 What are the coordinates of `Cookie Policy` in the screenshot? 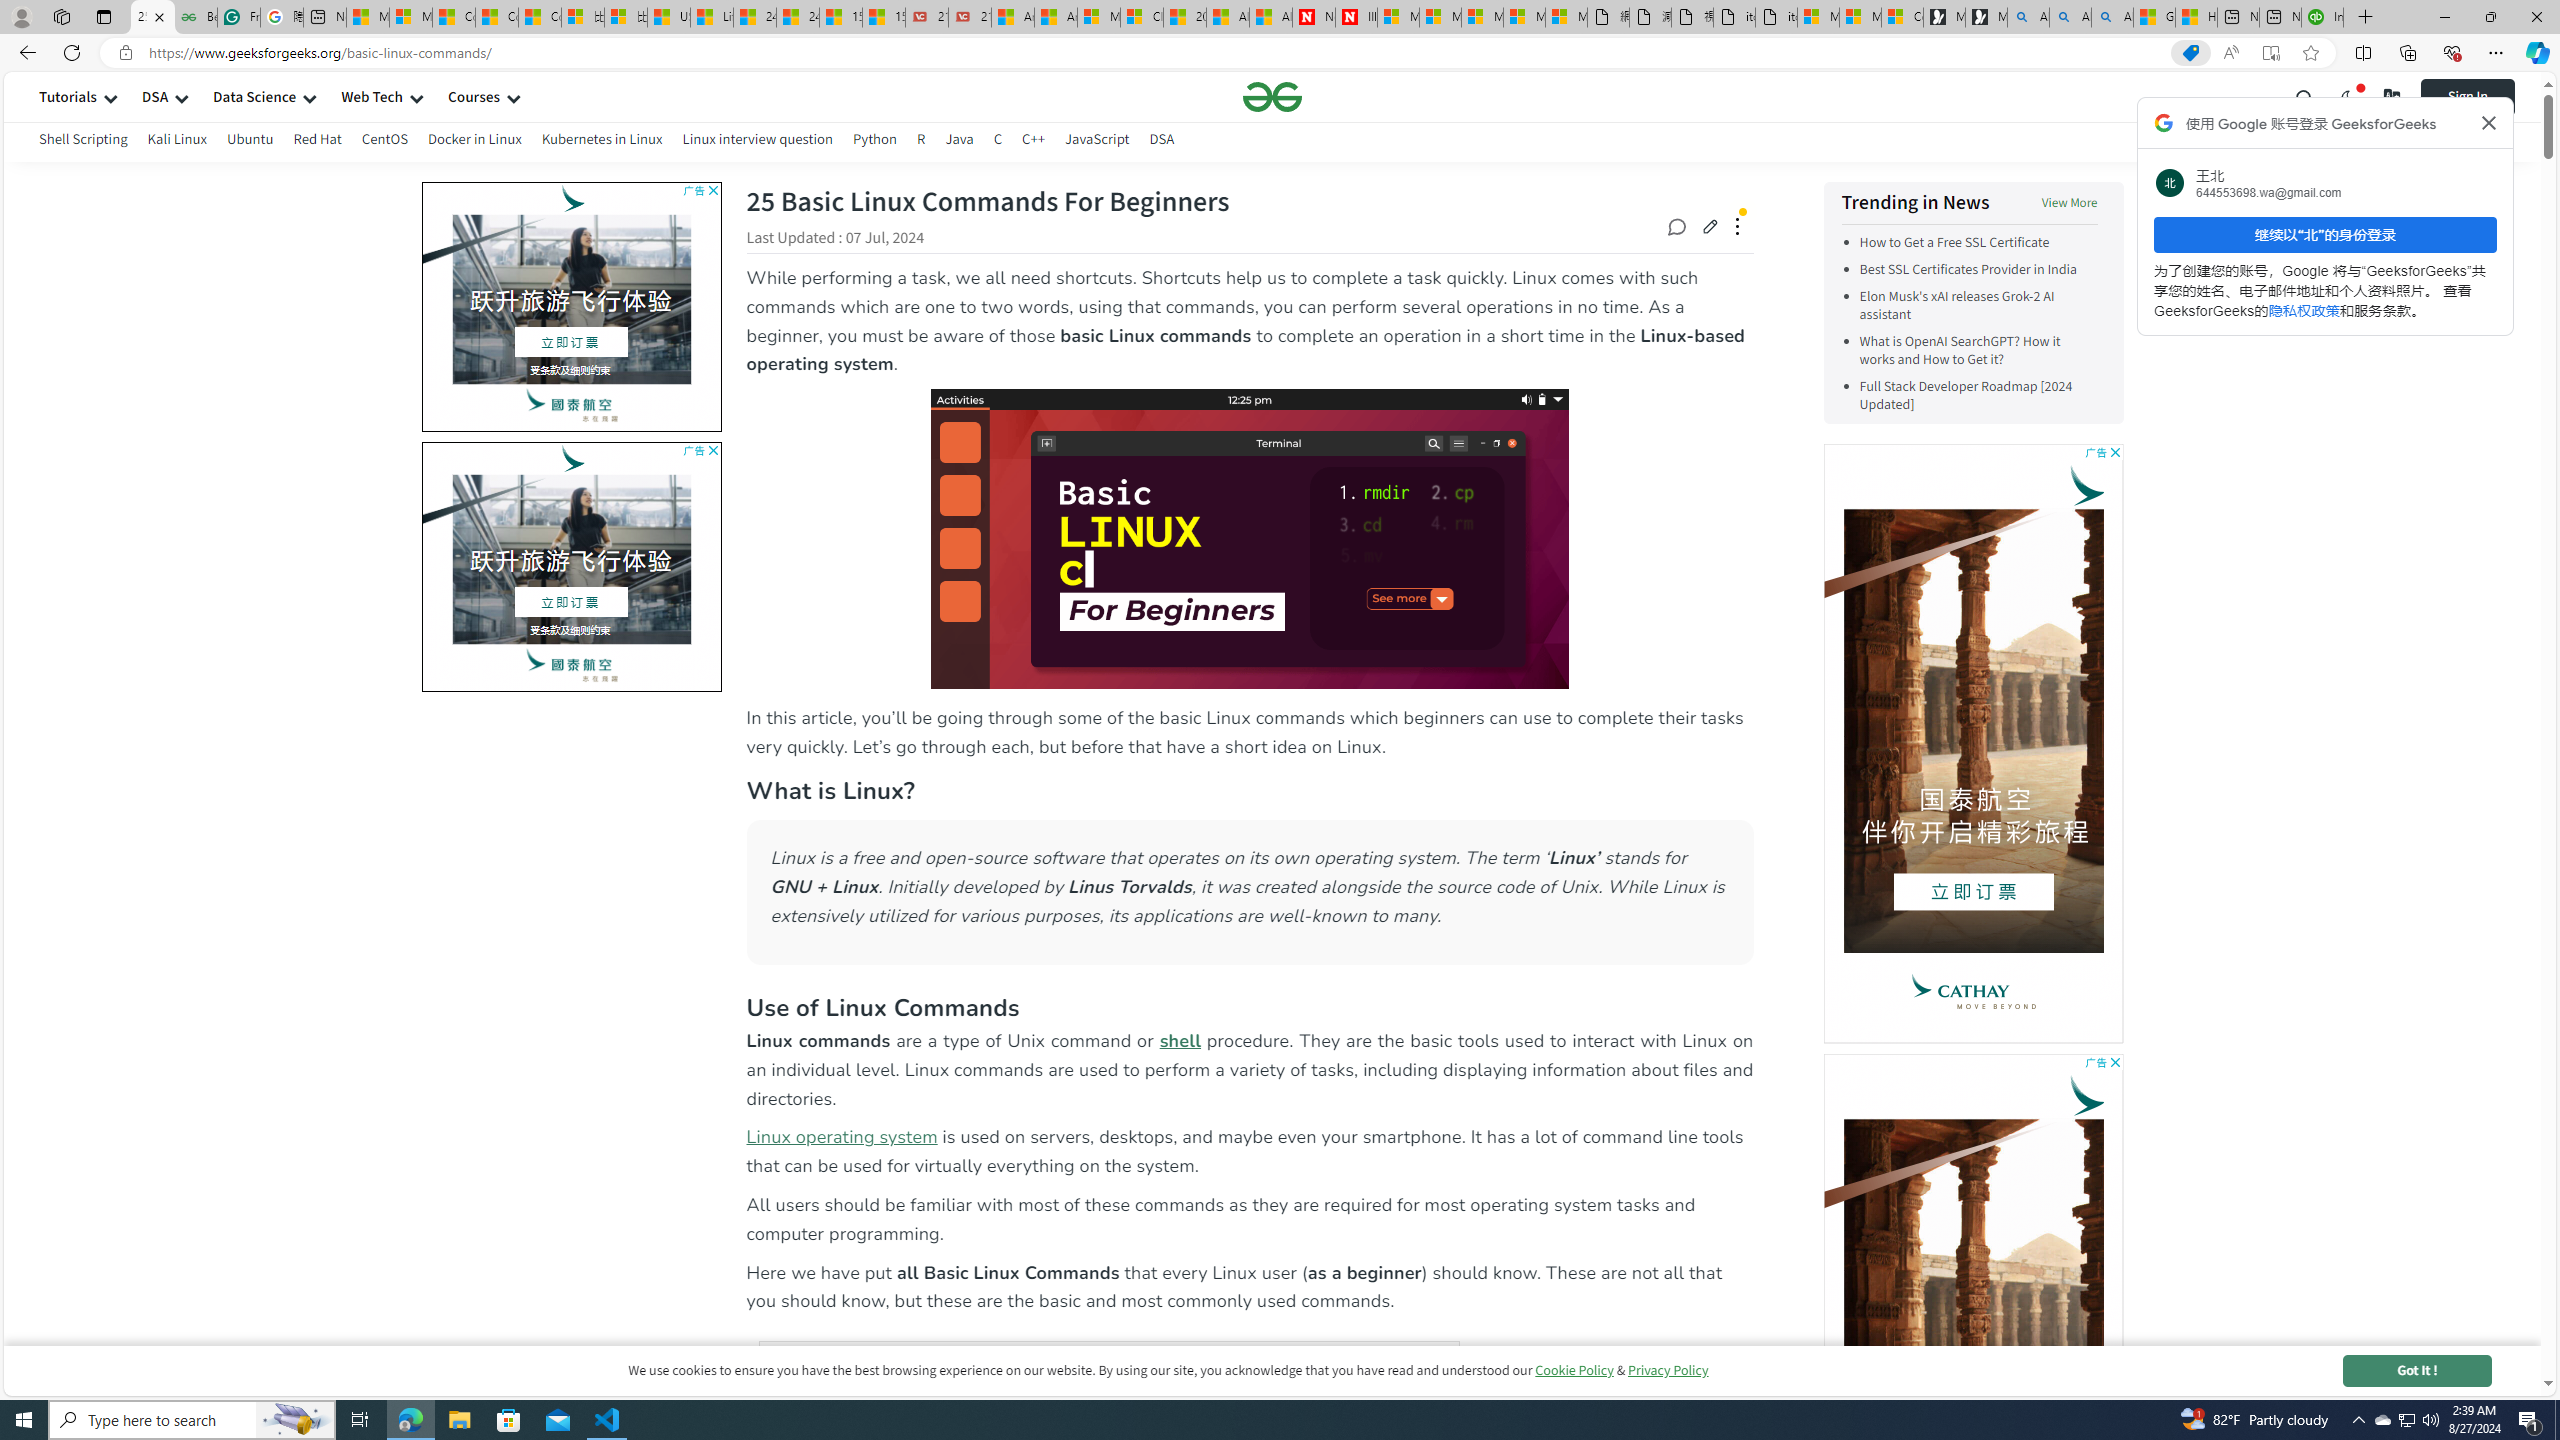 It's located at (1574, 1370).